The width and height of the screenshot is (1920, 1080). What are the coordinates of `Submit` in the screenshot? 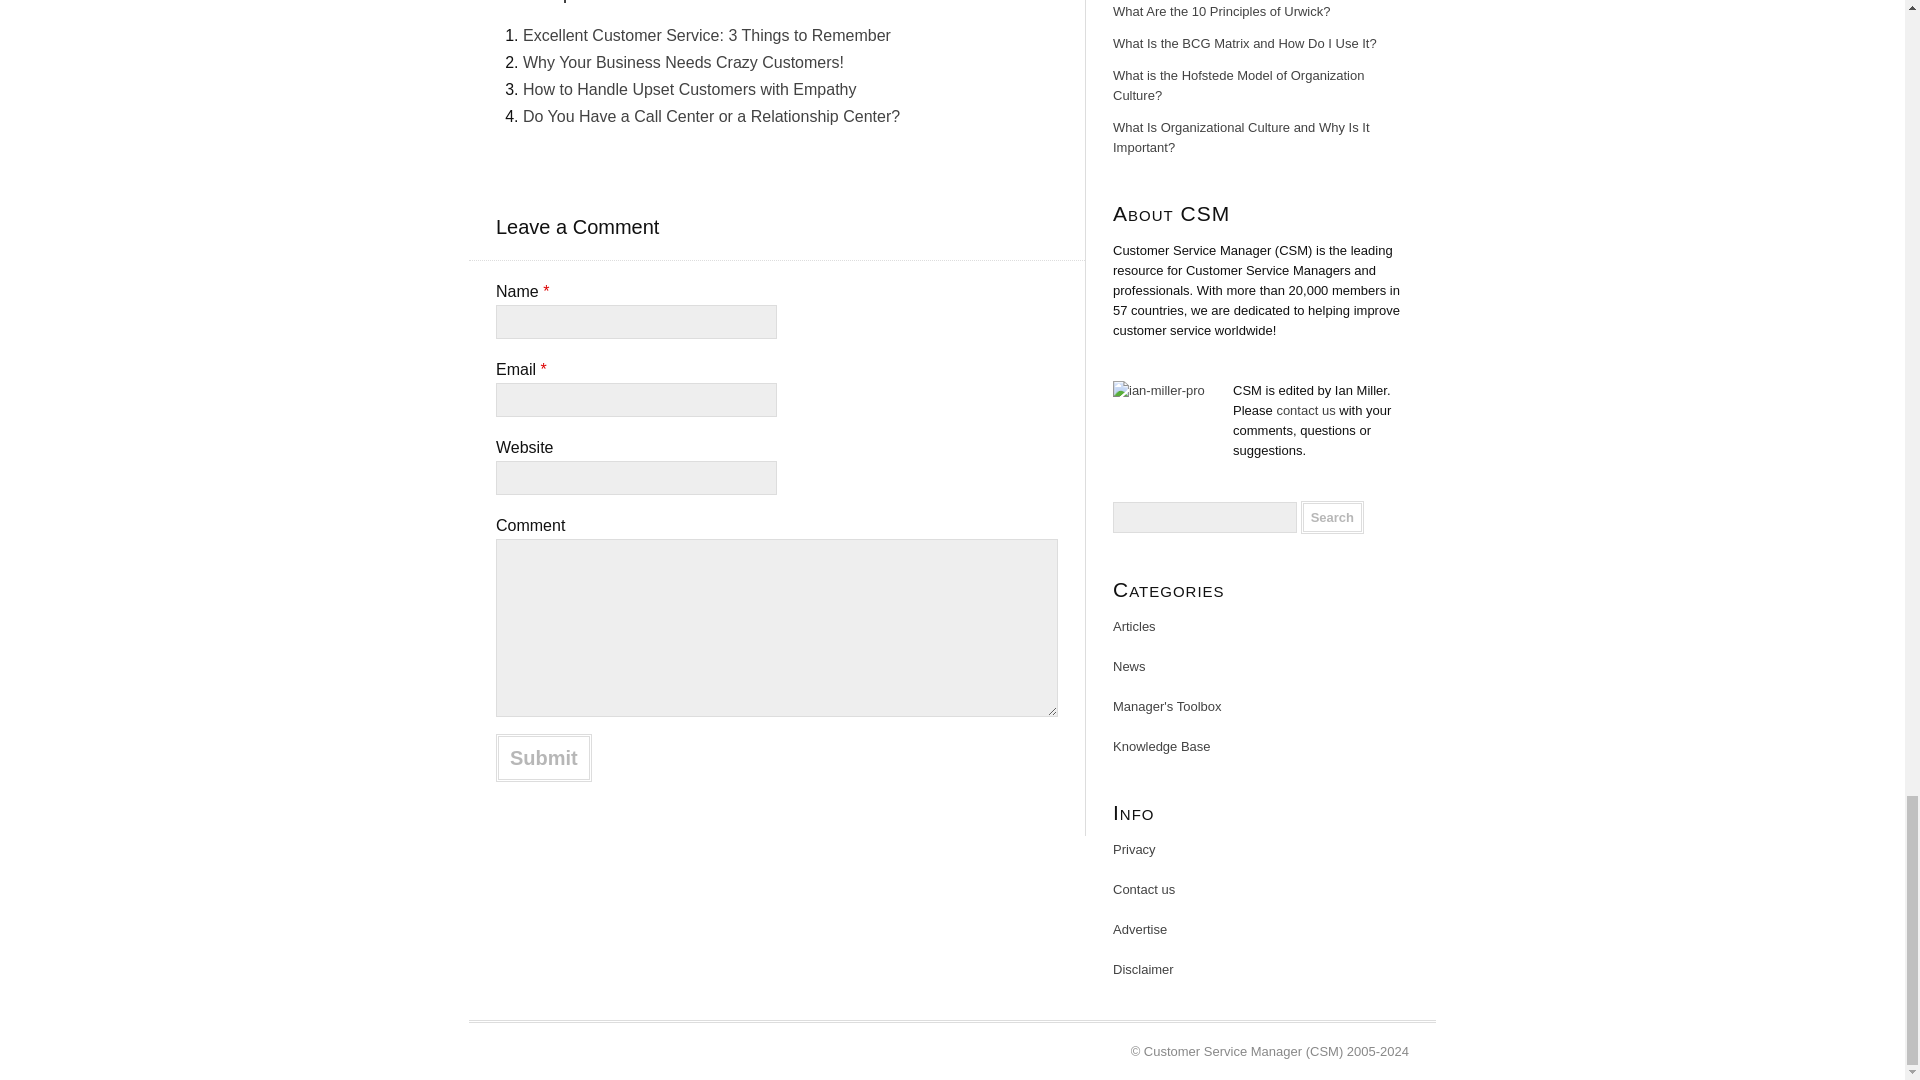 It's located at (543, 758).